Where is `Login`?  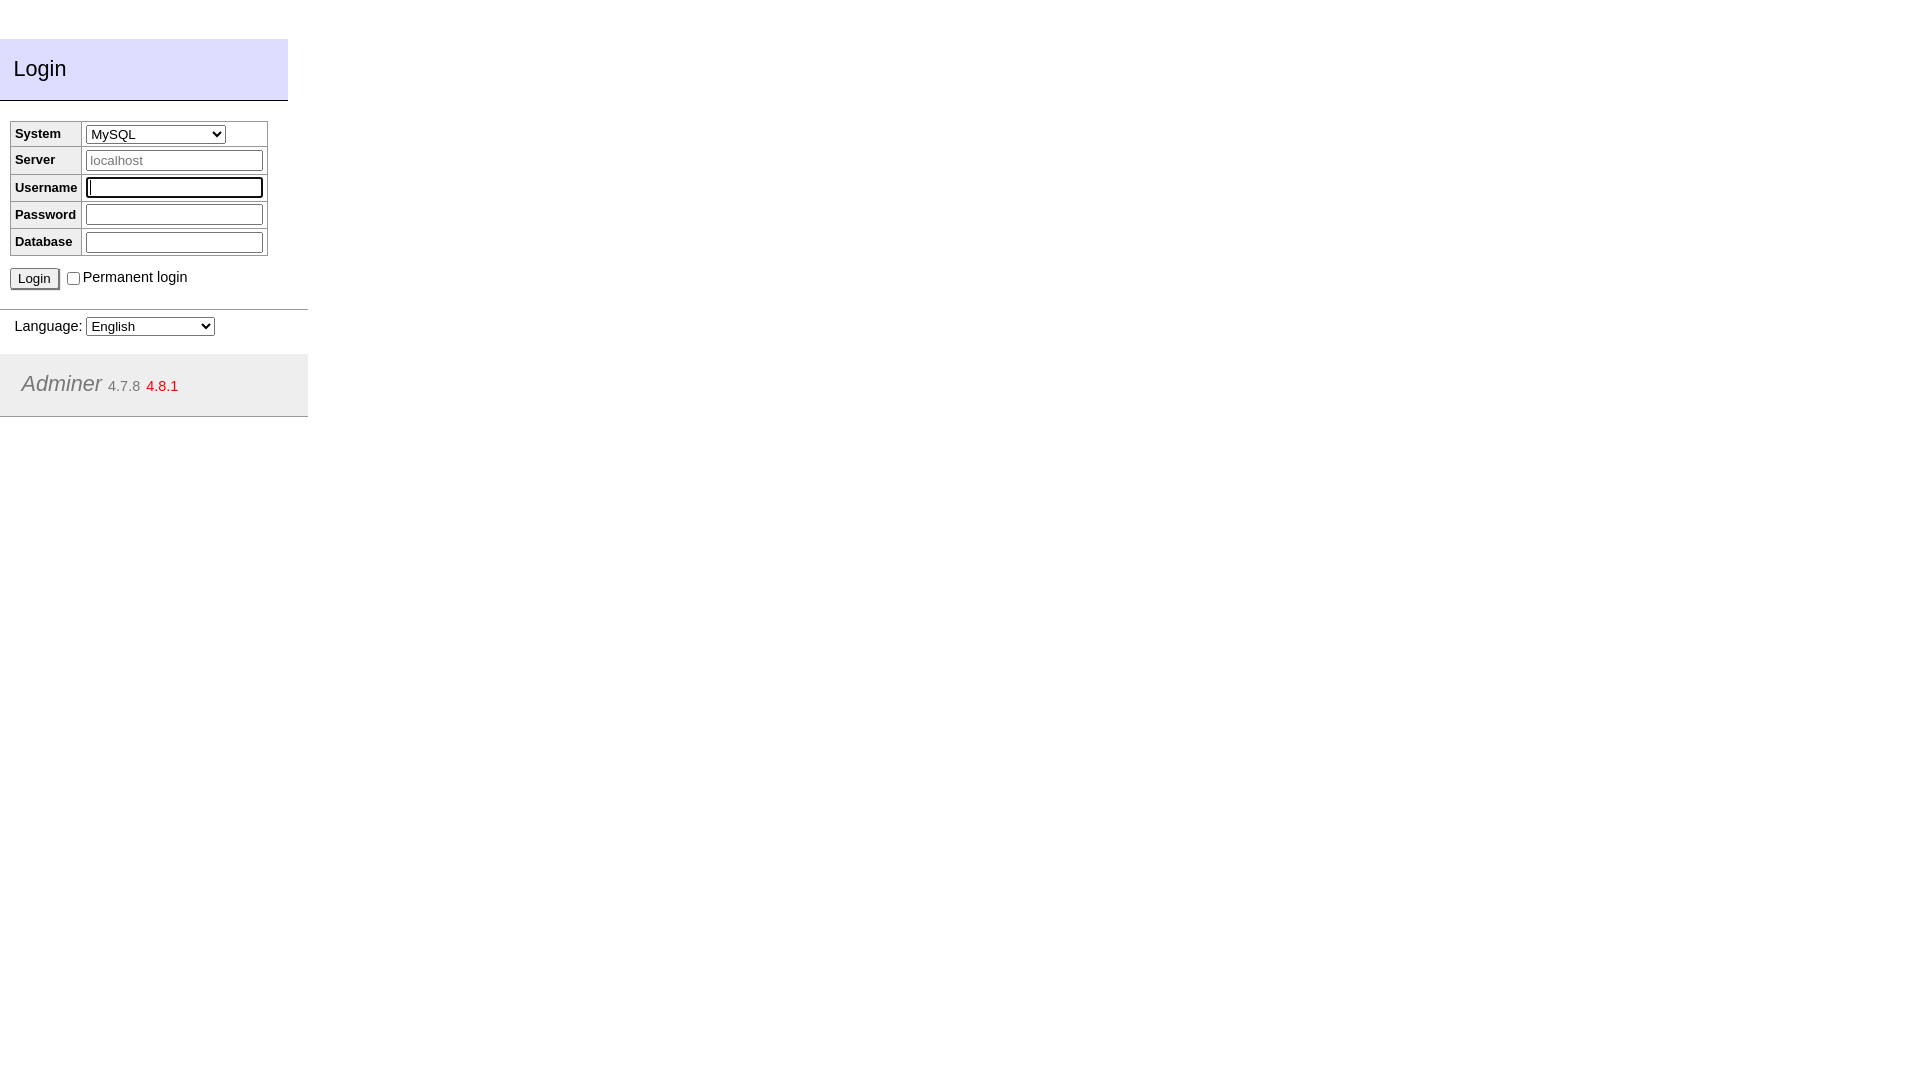
Login is located at coordinates (34, 278).